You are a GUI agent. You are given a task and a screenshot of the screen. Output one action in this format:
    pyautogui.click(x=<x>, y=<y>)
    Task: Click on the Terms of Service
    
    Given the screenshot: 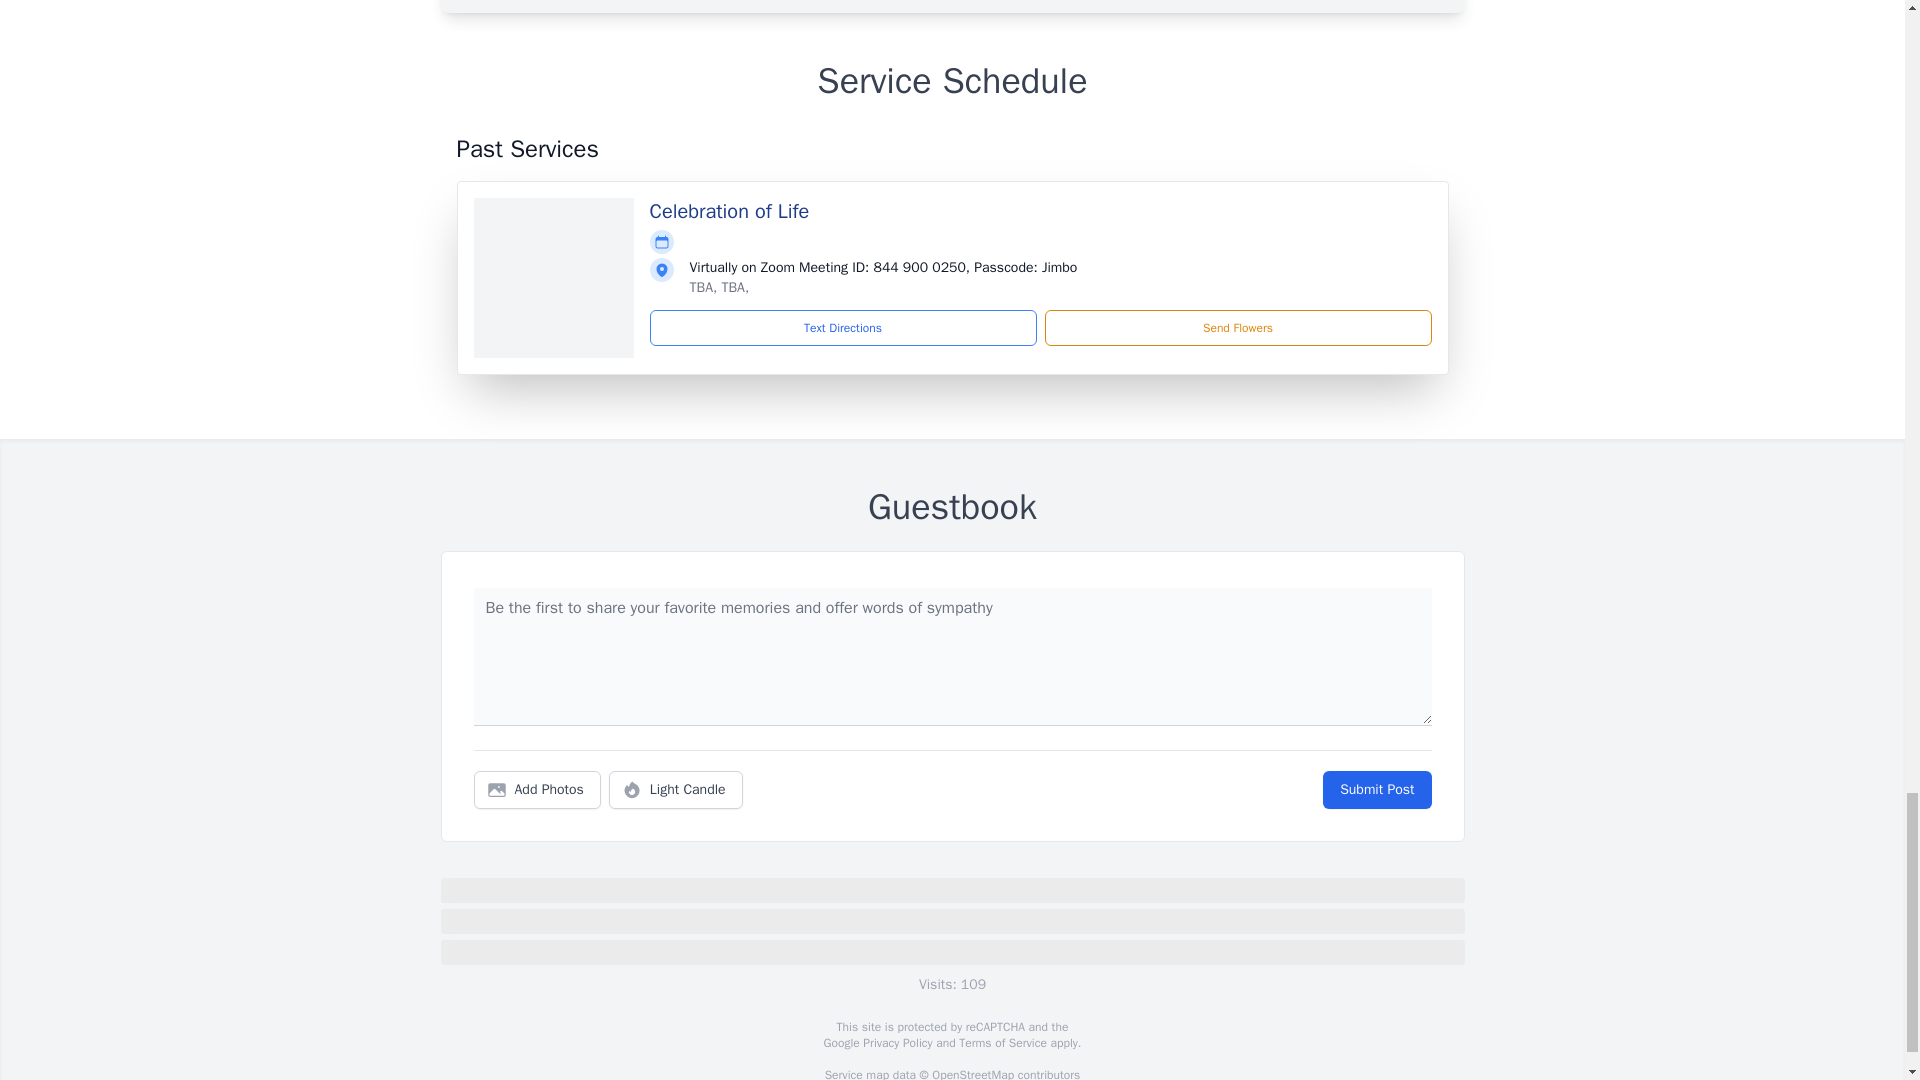 What is the action you would take?
    pyautogui.click(x=1002, y=1042)
    